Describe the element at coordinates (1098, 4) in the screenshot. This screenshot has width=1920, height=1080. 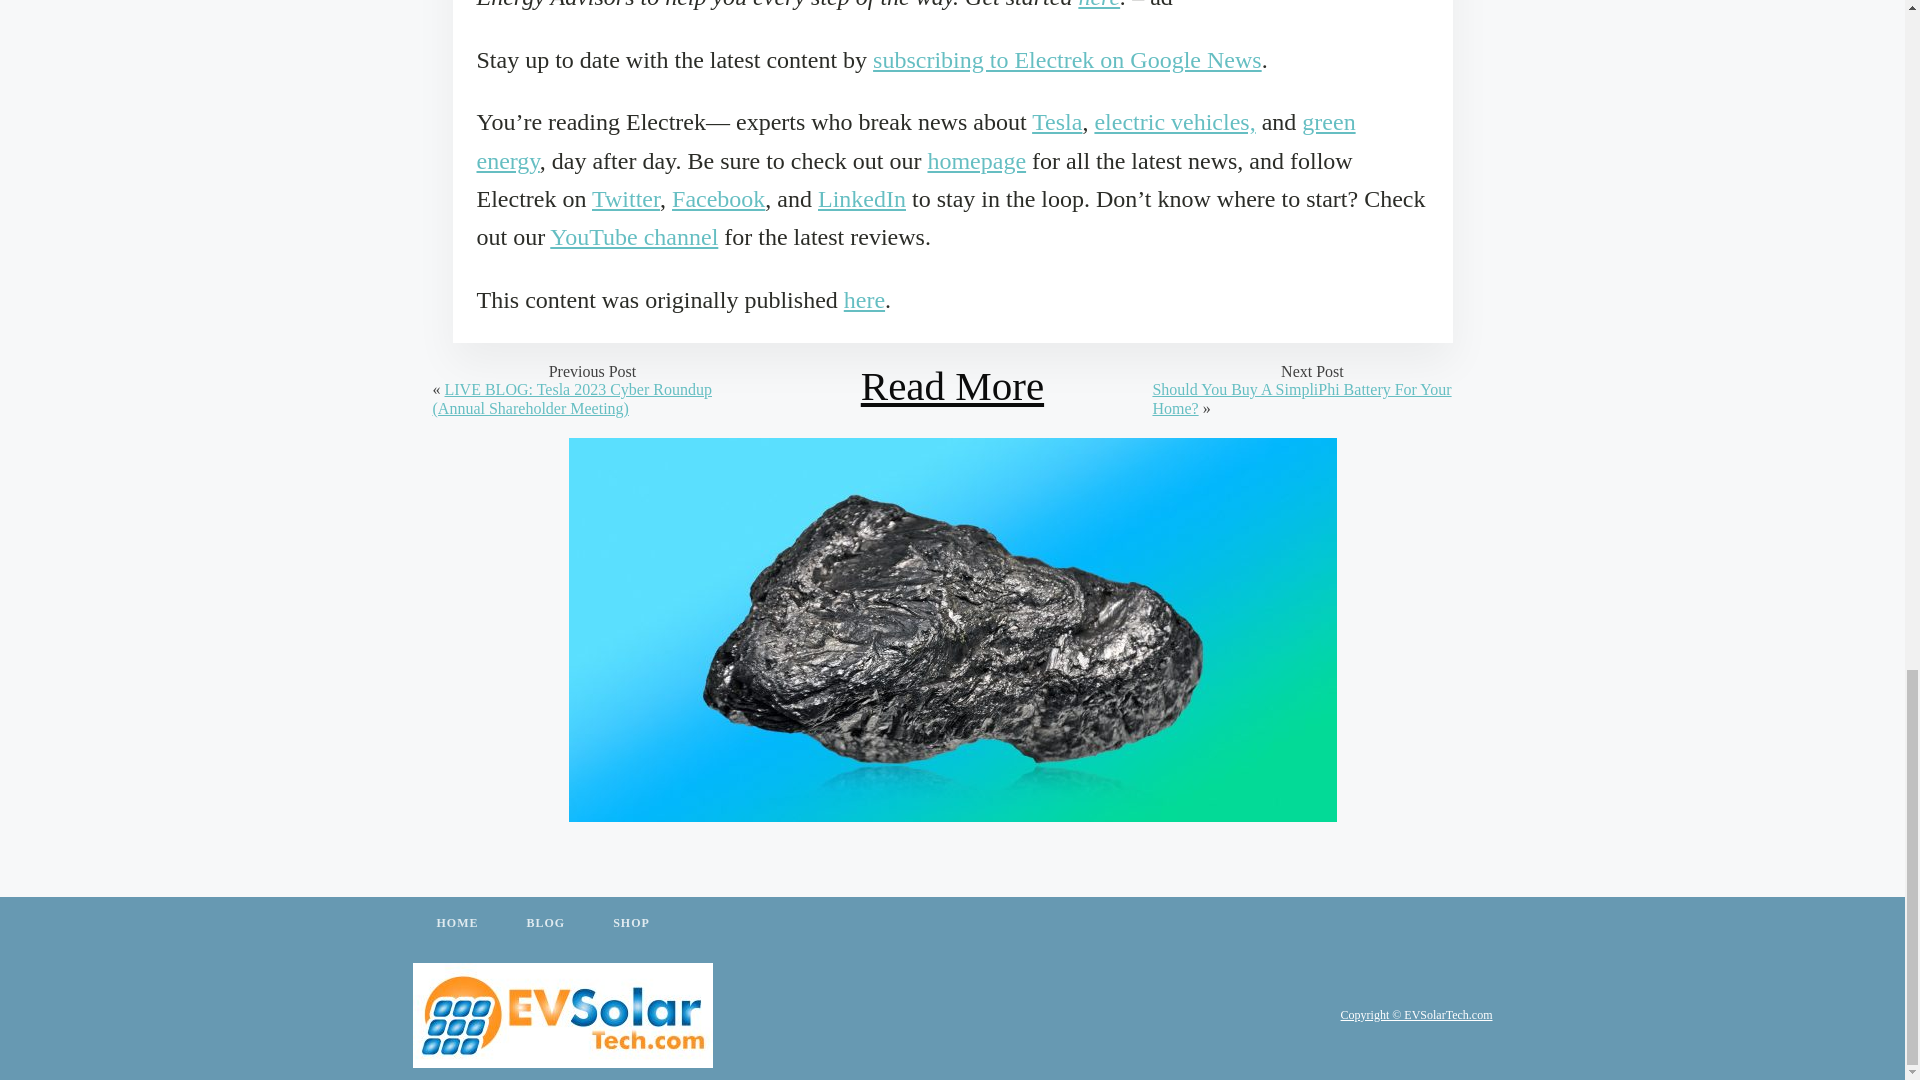
I see `here` at that location.